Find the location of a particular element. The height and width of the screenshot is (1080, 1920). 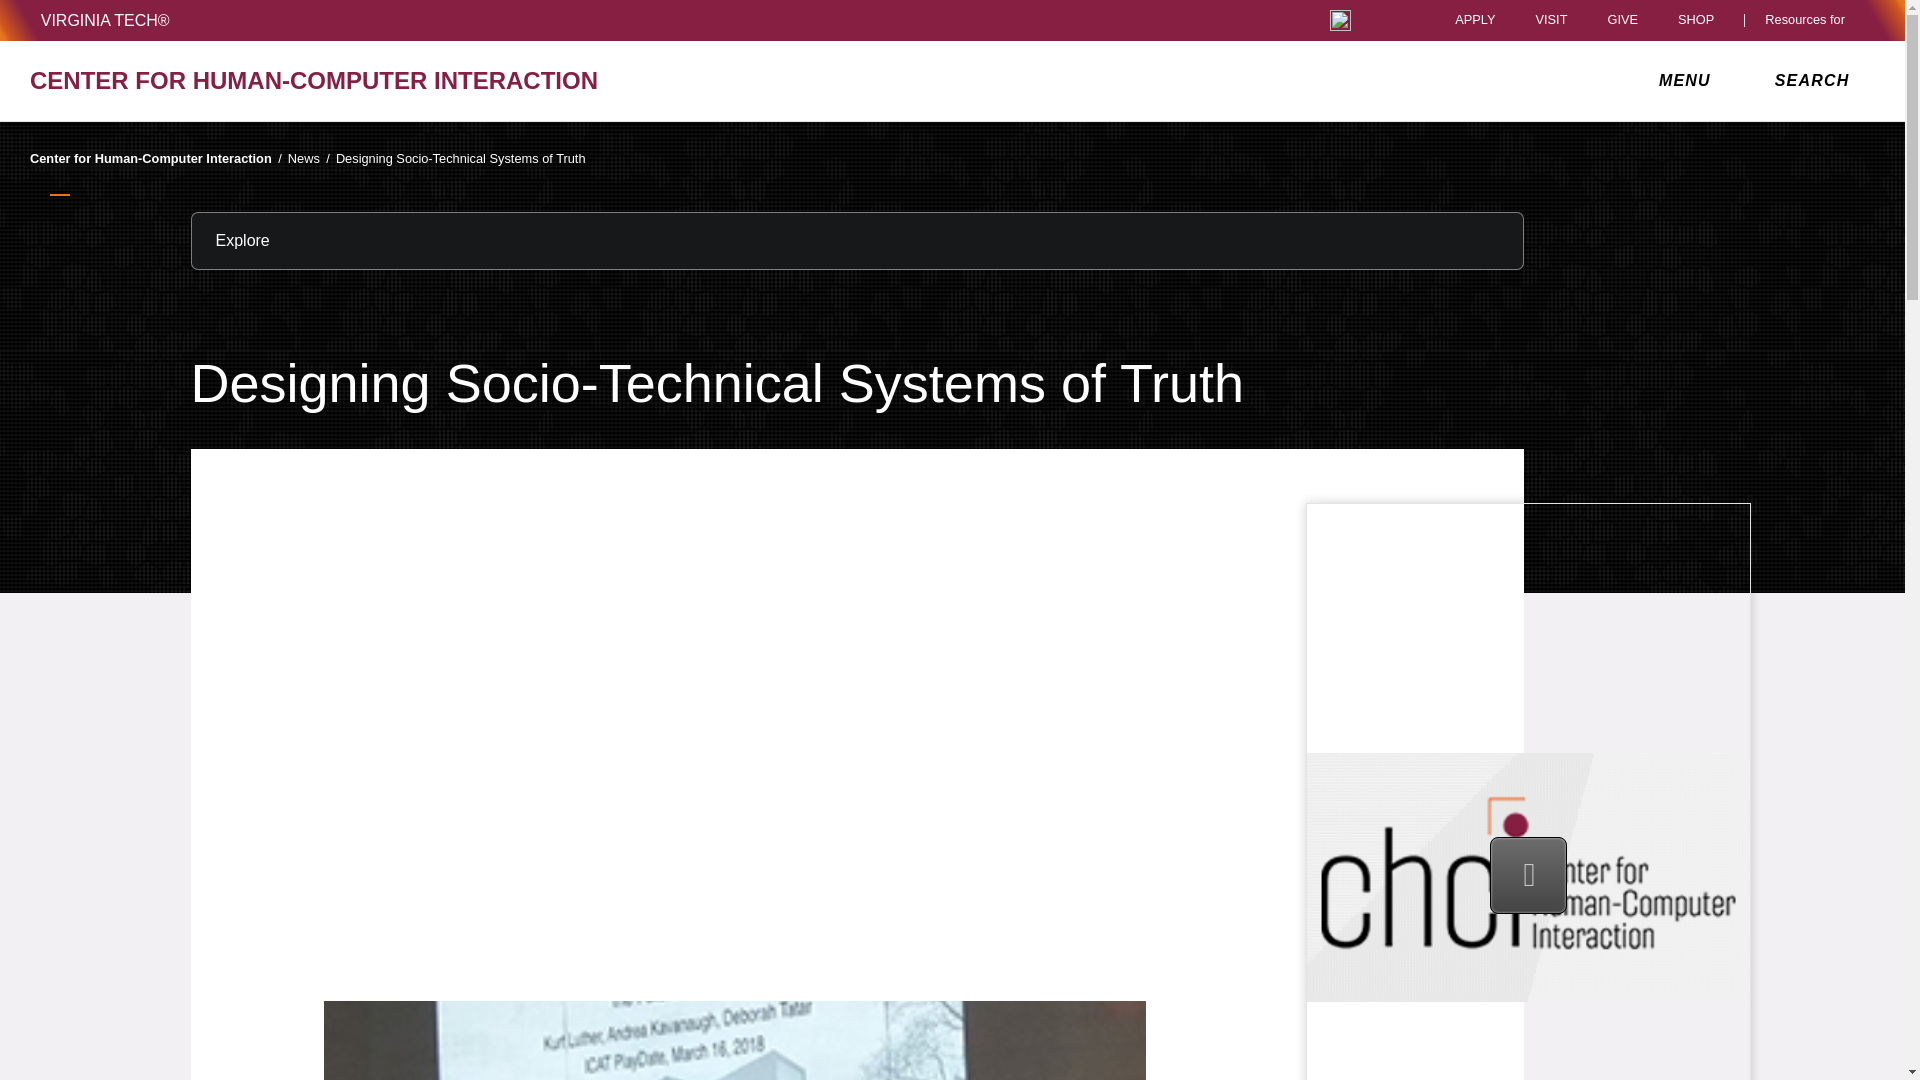

CENTER FOR HUMAN-COMPUTER INTERACTION is located at coordinates (330, 80).